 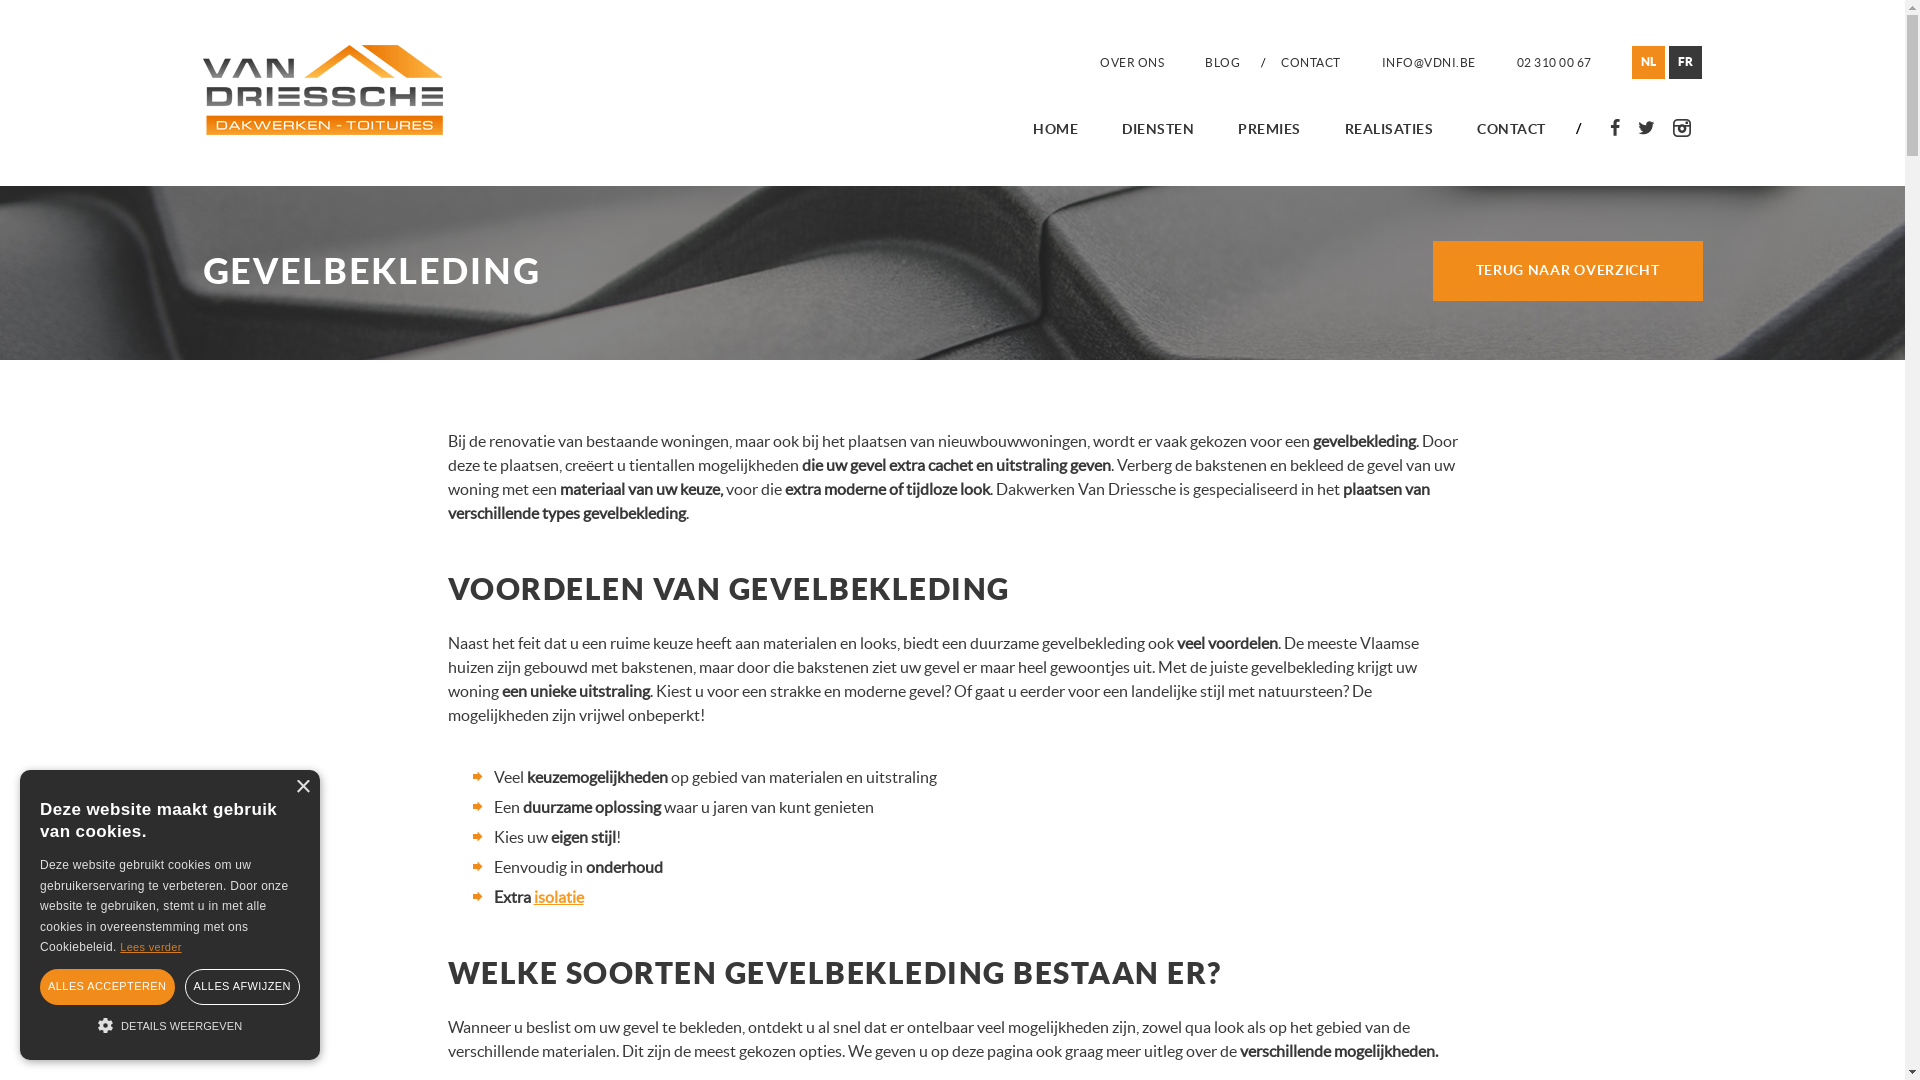 What do you see at coordinates (1132, 62) in the screenshot?
I see `OVER ONS` at bounding box center [1132, 62].